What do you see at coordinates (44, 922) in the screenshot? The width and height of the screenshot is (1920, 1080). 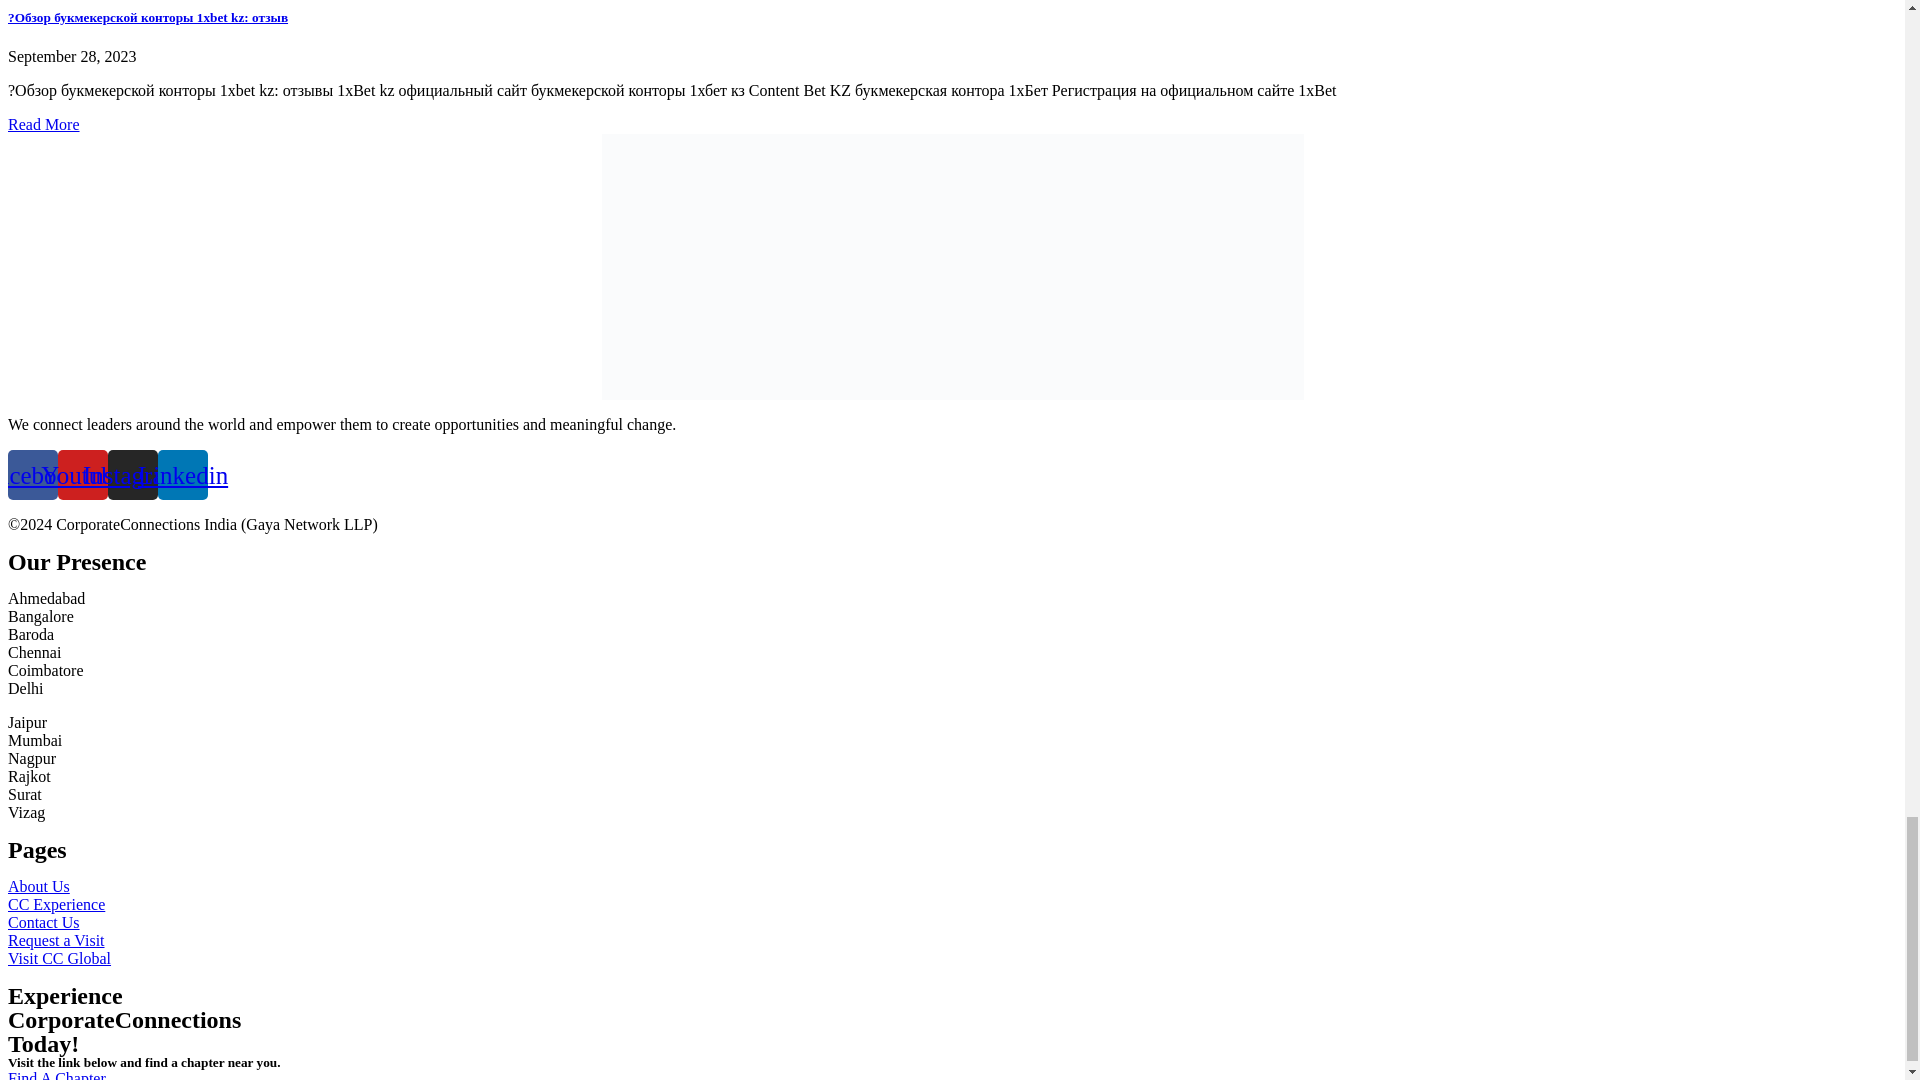 I see `Contact Us` at bounding box center [44, 922].